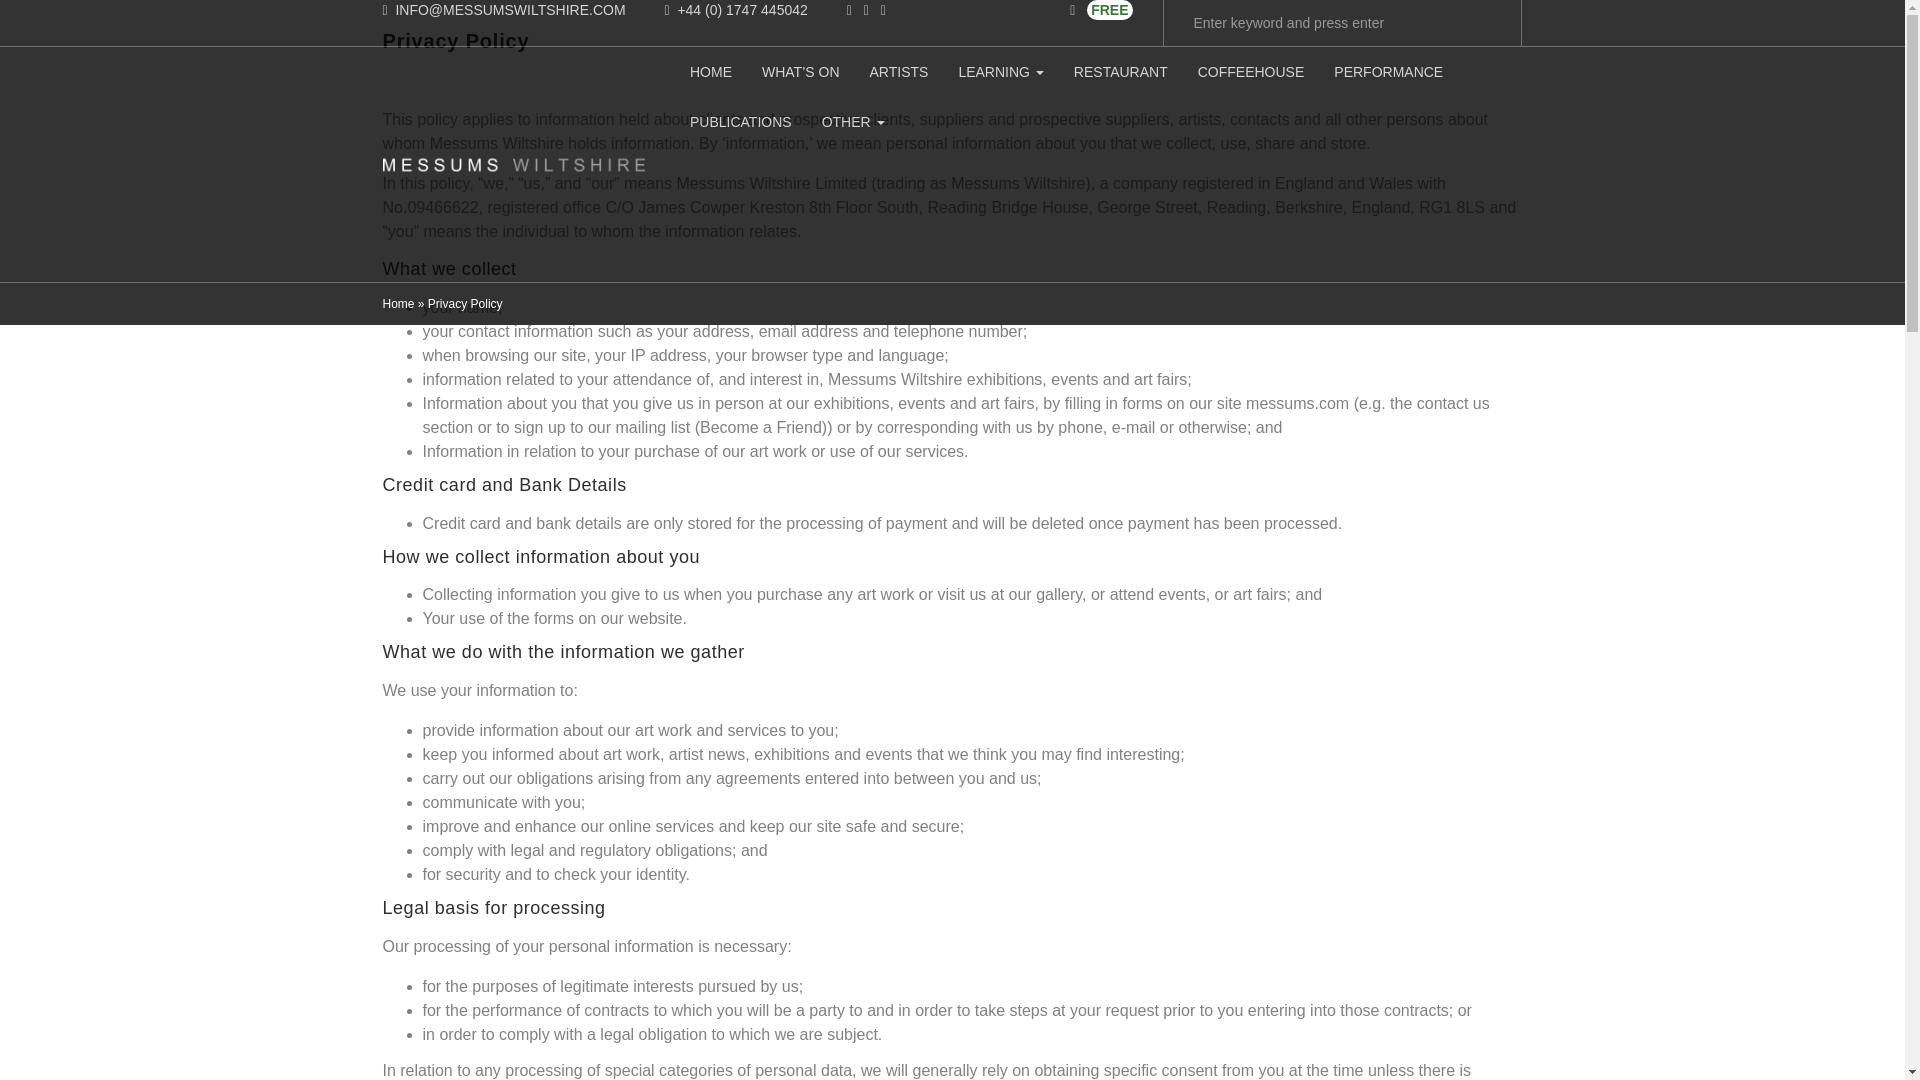 This screenshot has width=1920, height=1080. I want to click on Messums Wiltshire : , so click(514, 164).